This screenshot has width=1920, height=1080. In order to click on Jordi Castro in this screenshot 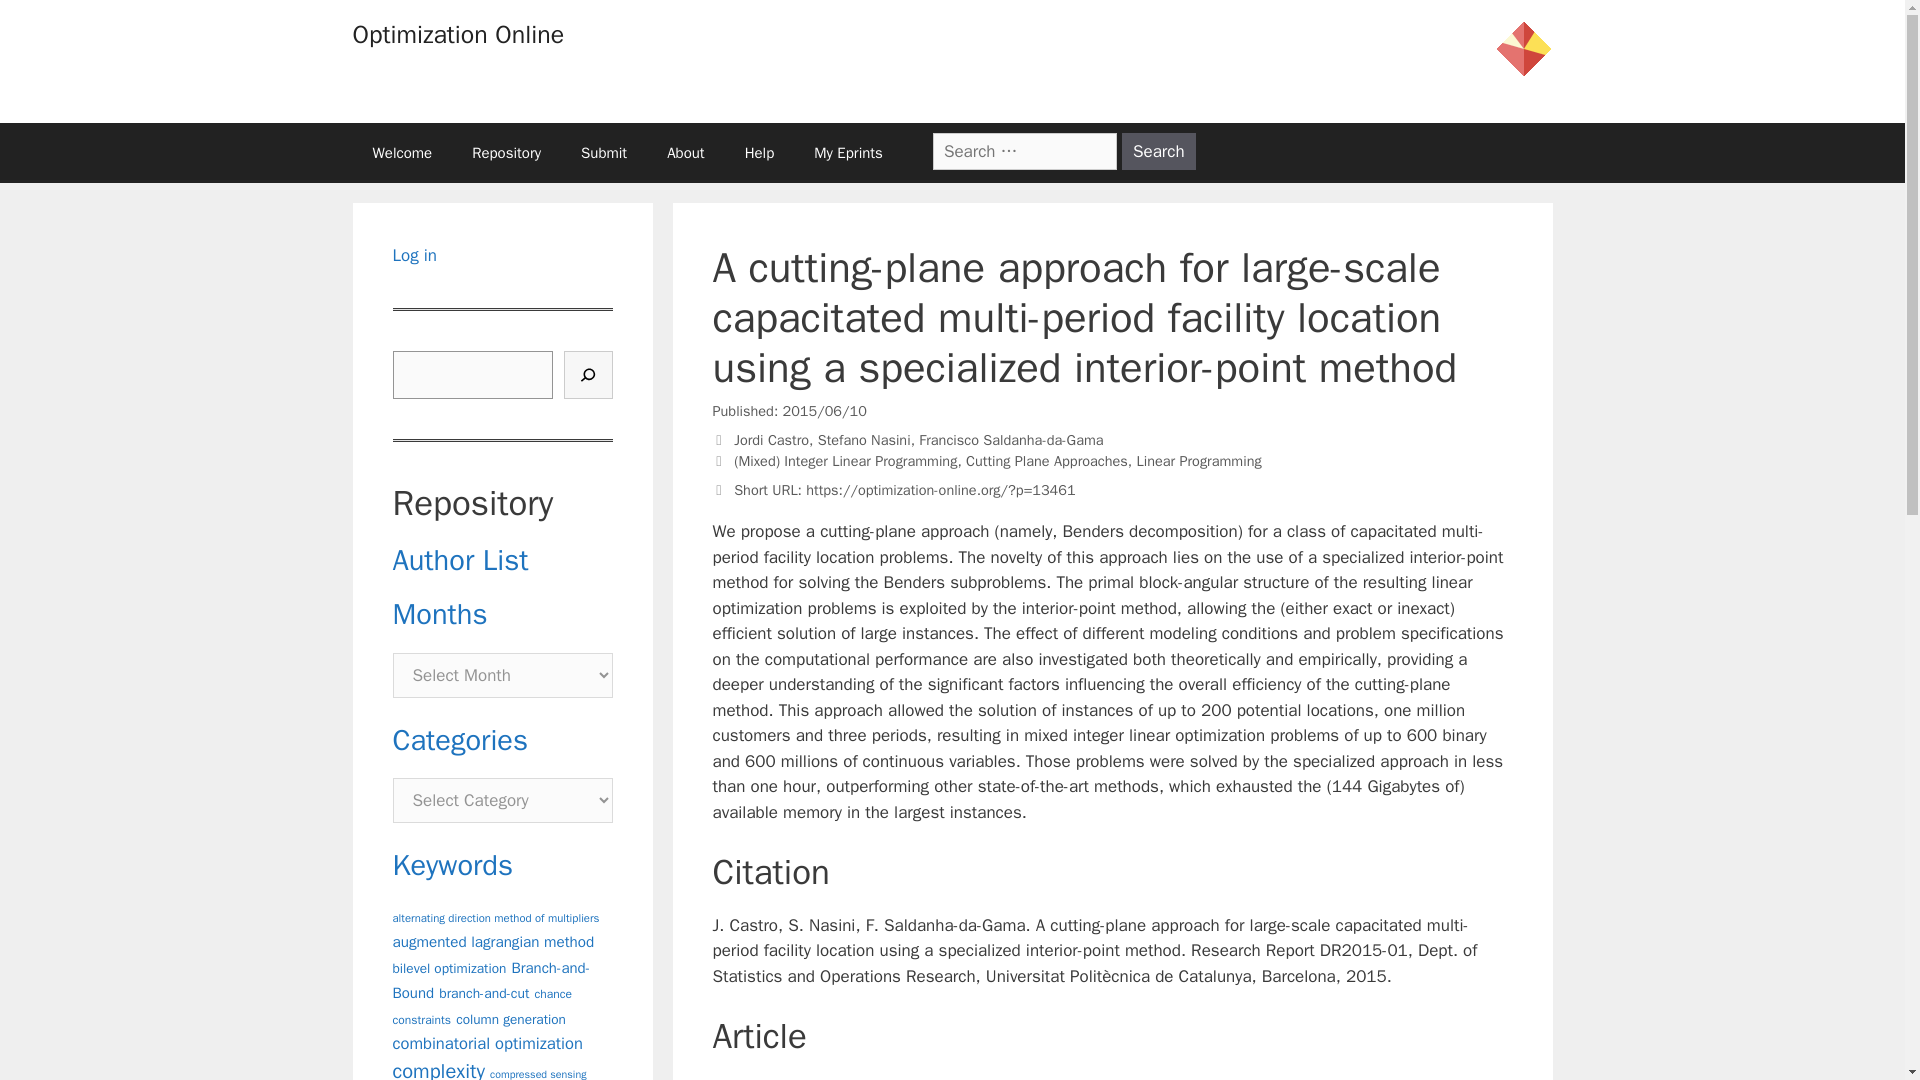, I will do `click(770, 440)`.